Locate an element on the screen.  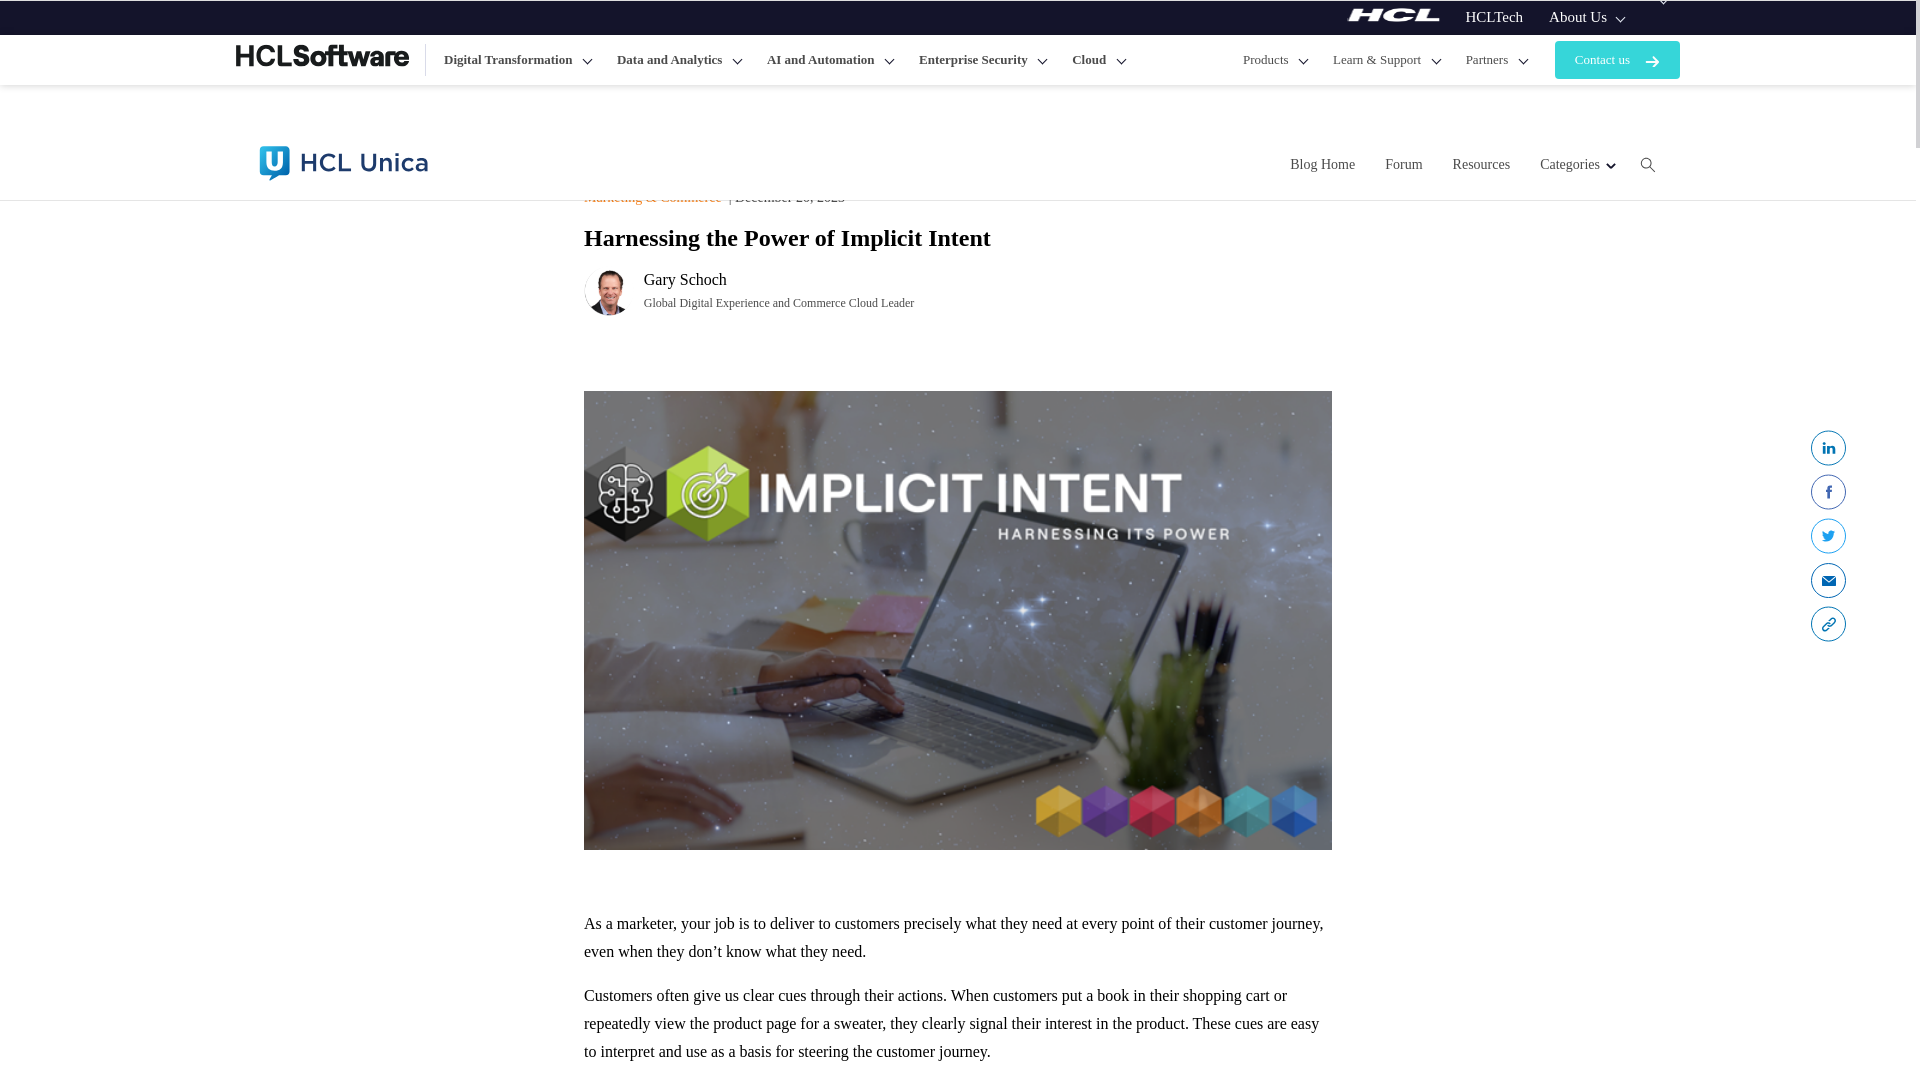
Digital Transformation   is located at coordinates (517, 60).